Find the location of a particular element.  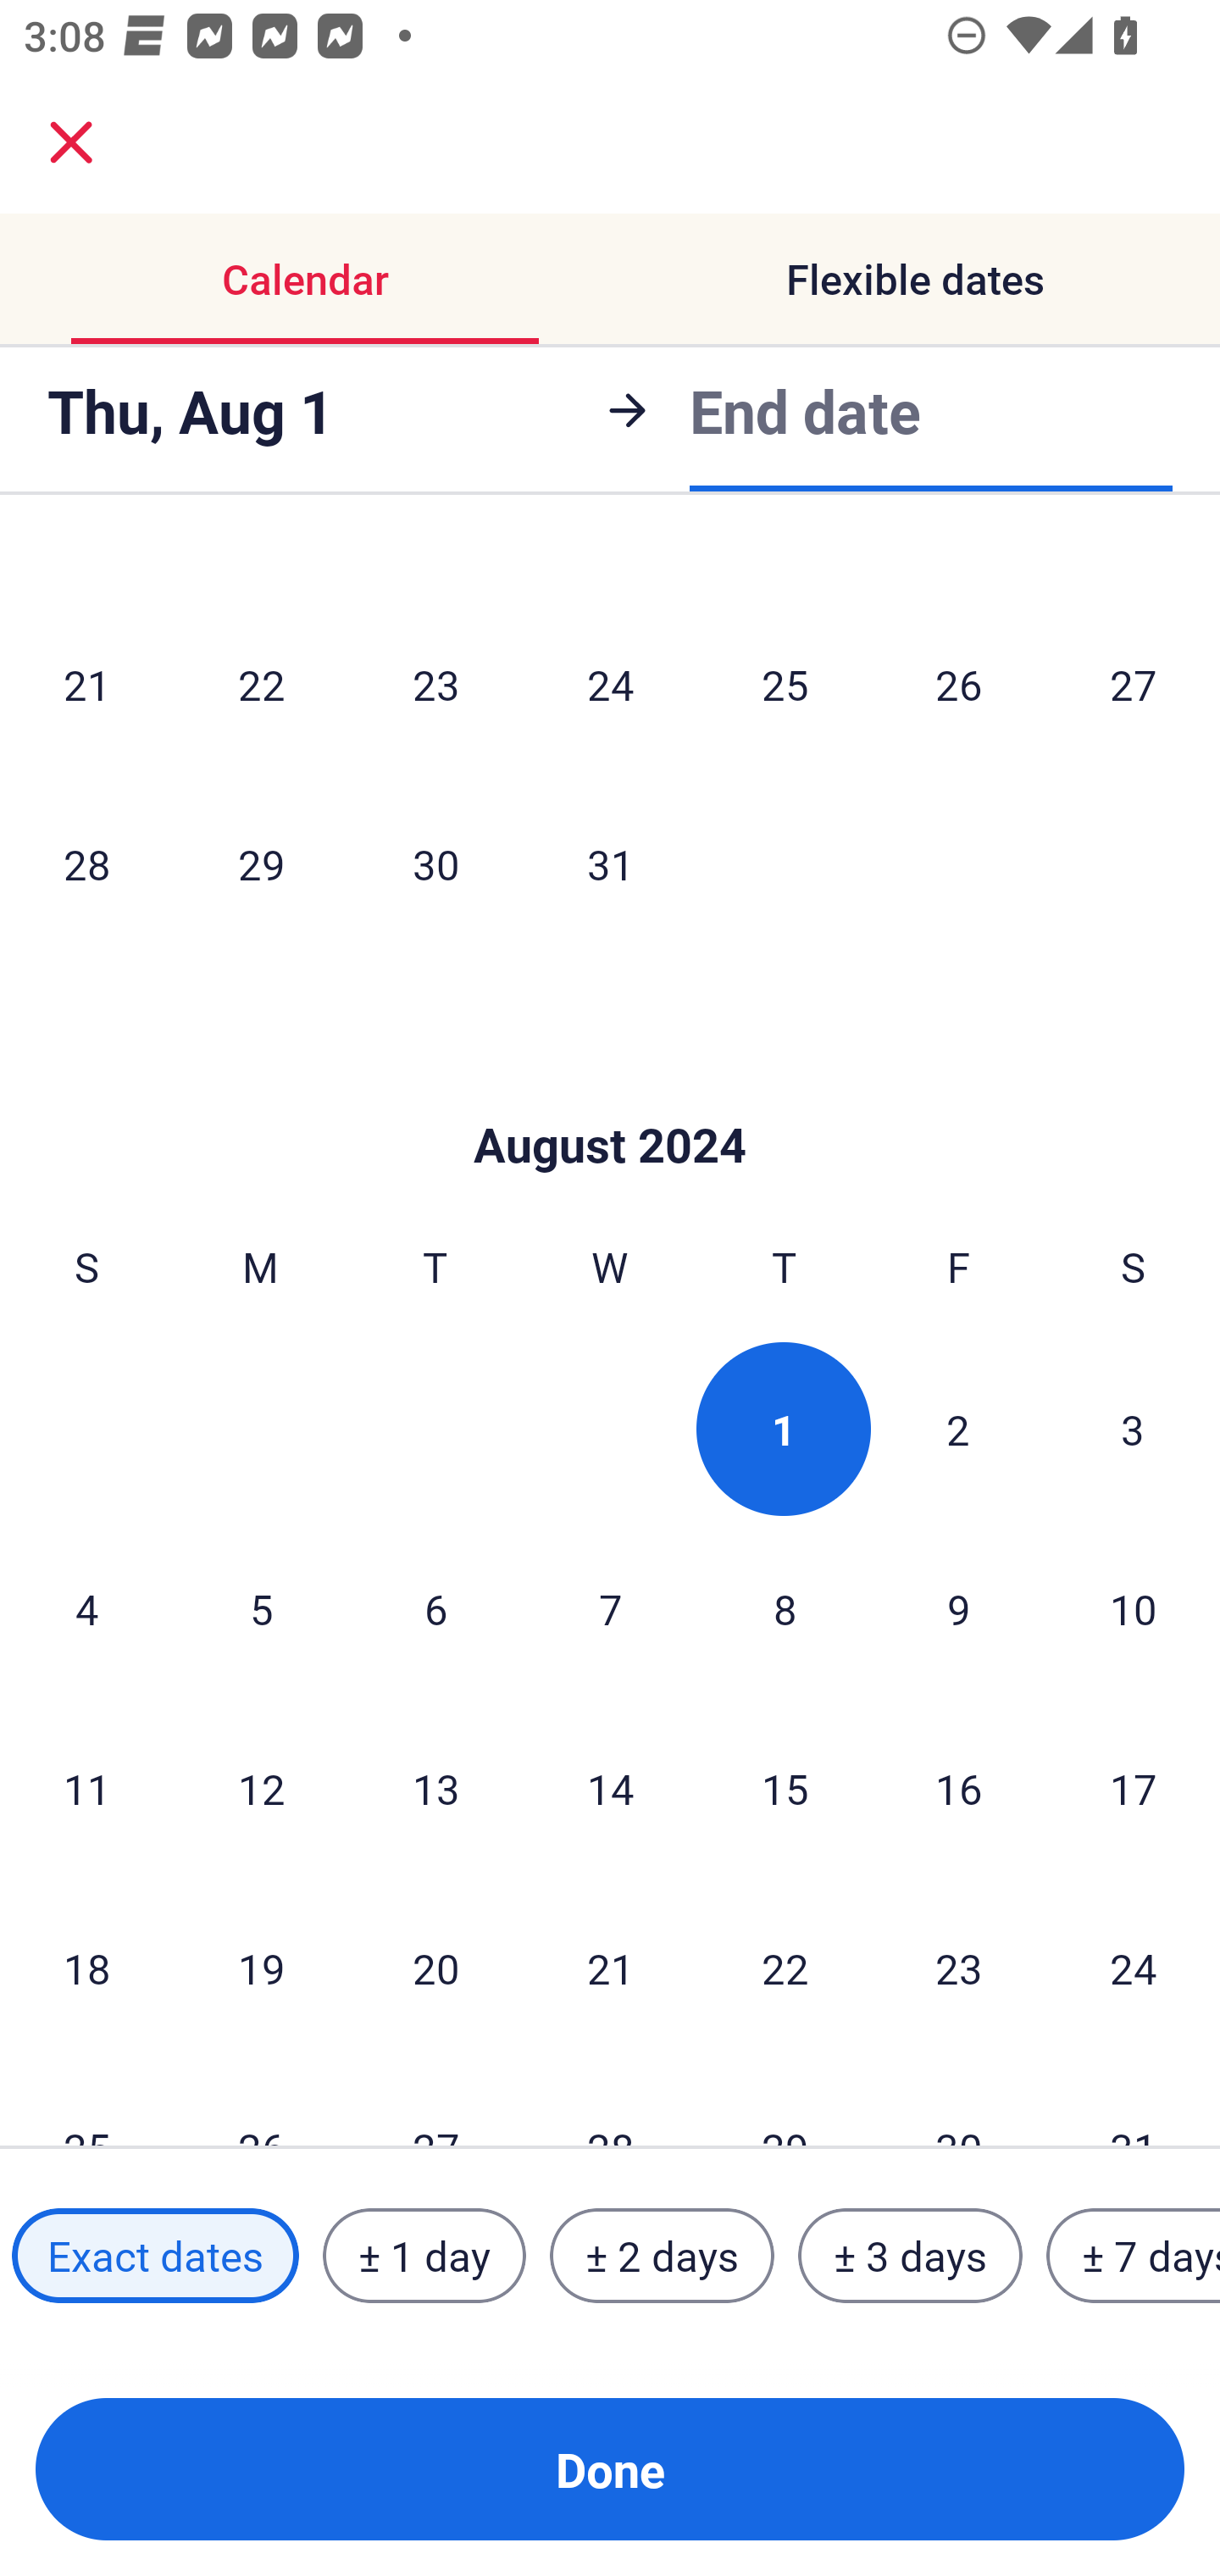

12 Monday, August 12, 2024 is located at coordinates (261, 1789).